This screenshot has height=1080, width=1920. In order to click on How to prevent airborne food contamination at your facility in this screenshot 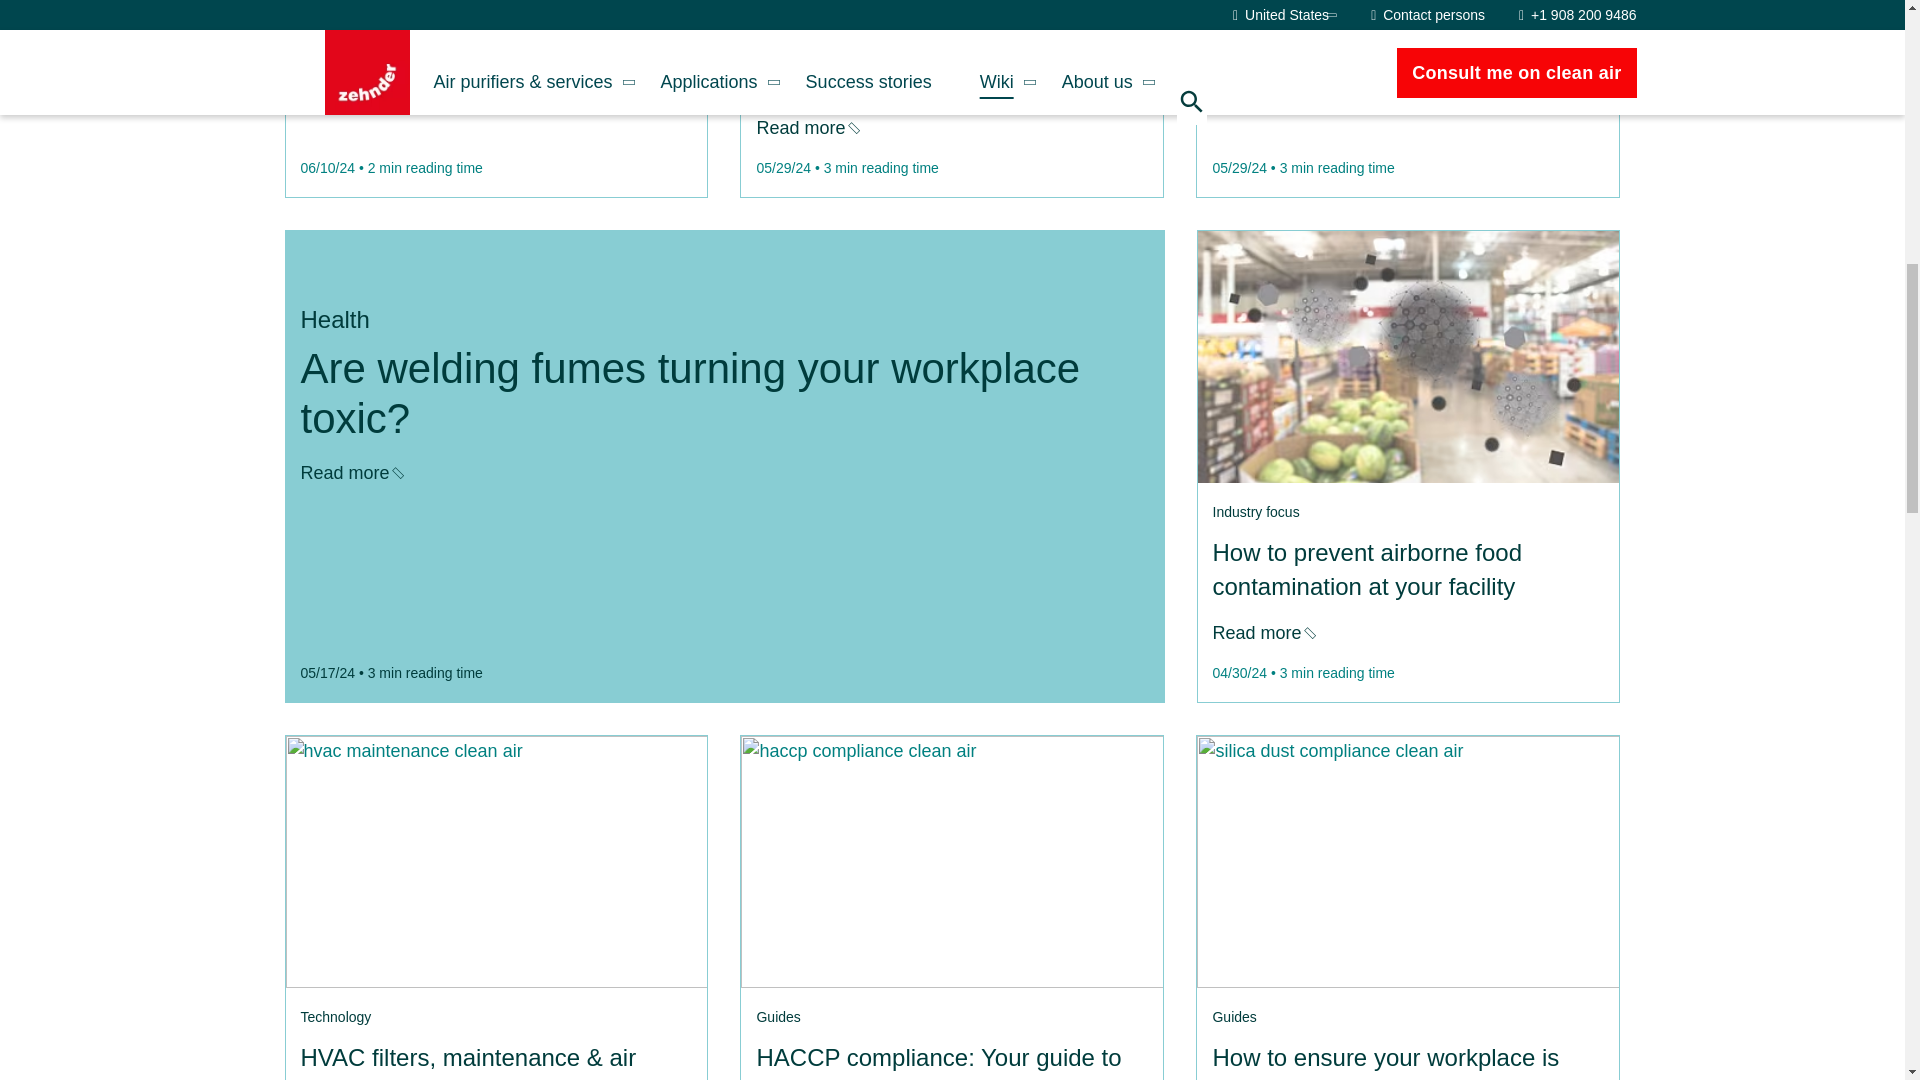, I will do `click(1262, 632)`.